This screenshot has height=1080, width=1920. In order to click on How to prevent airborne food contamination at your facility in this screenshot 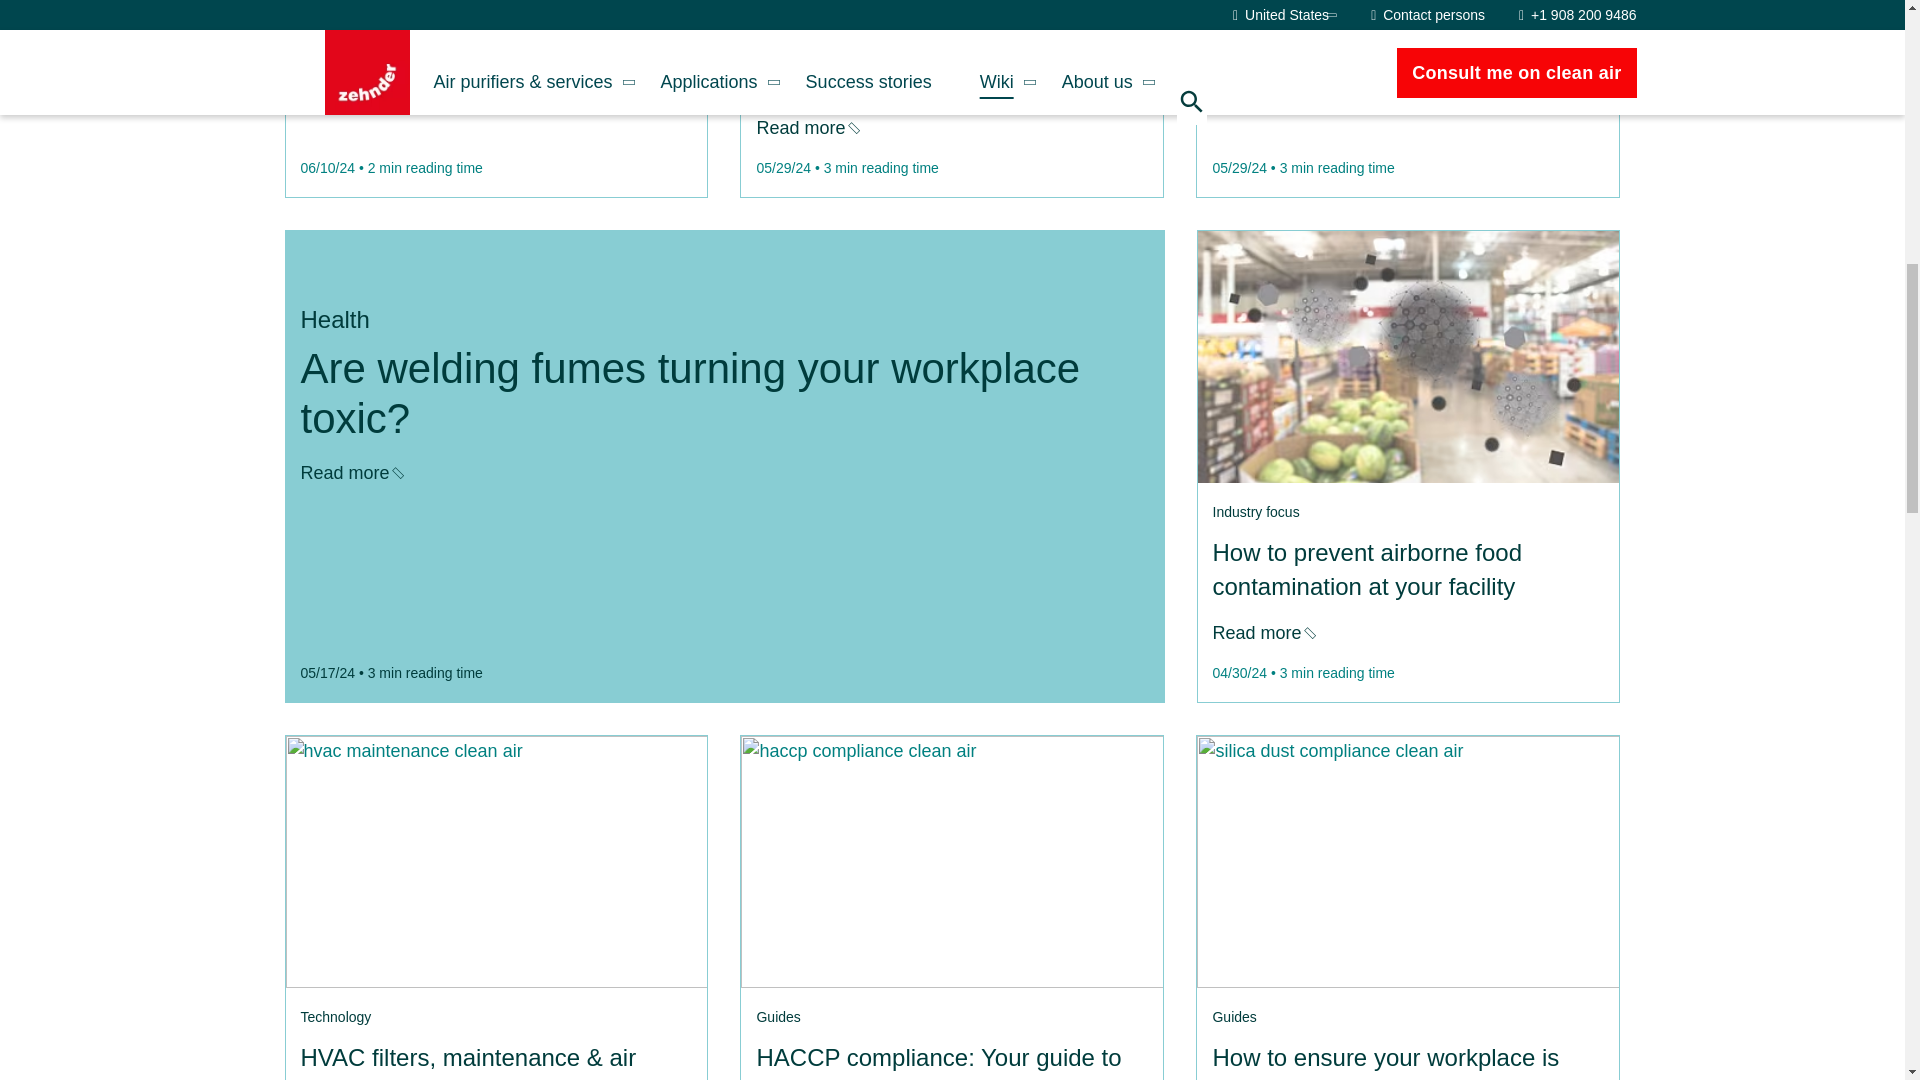, I will do `click(1262, 632)`.